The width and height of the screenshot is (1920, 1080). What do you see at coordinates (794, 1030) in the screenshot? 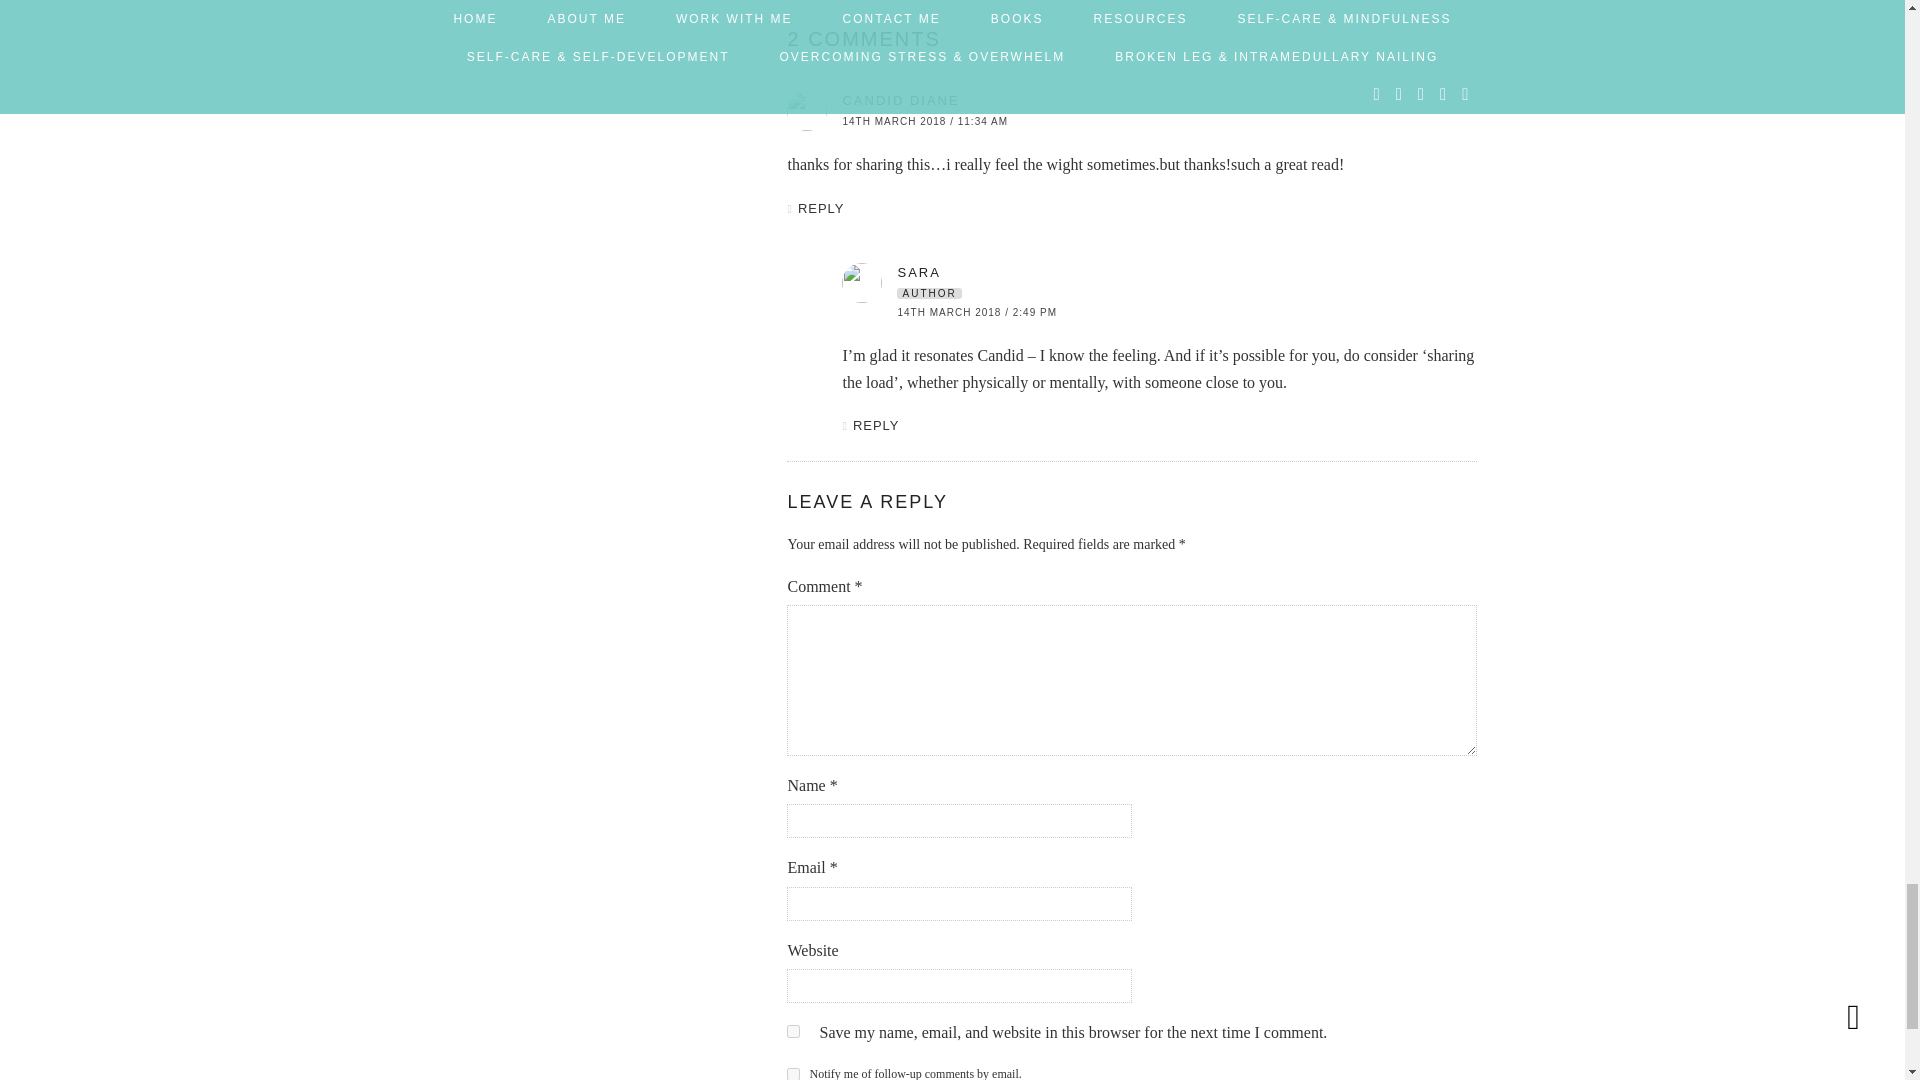
I see `yes` at bounding box center [794, 1030].